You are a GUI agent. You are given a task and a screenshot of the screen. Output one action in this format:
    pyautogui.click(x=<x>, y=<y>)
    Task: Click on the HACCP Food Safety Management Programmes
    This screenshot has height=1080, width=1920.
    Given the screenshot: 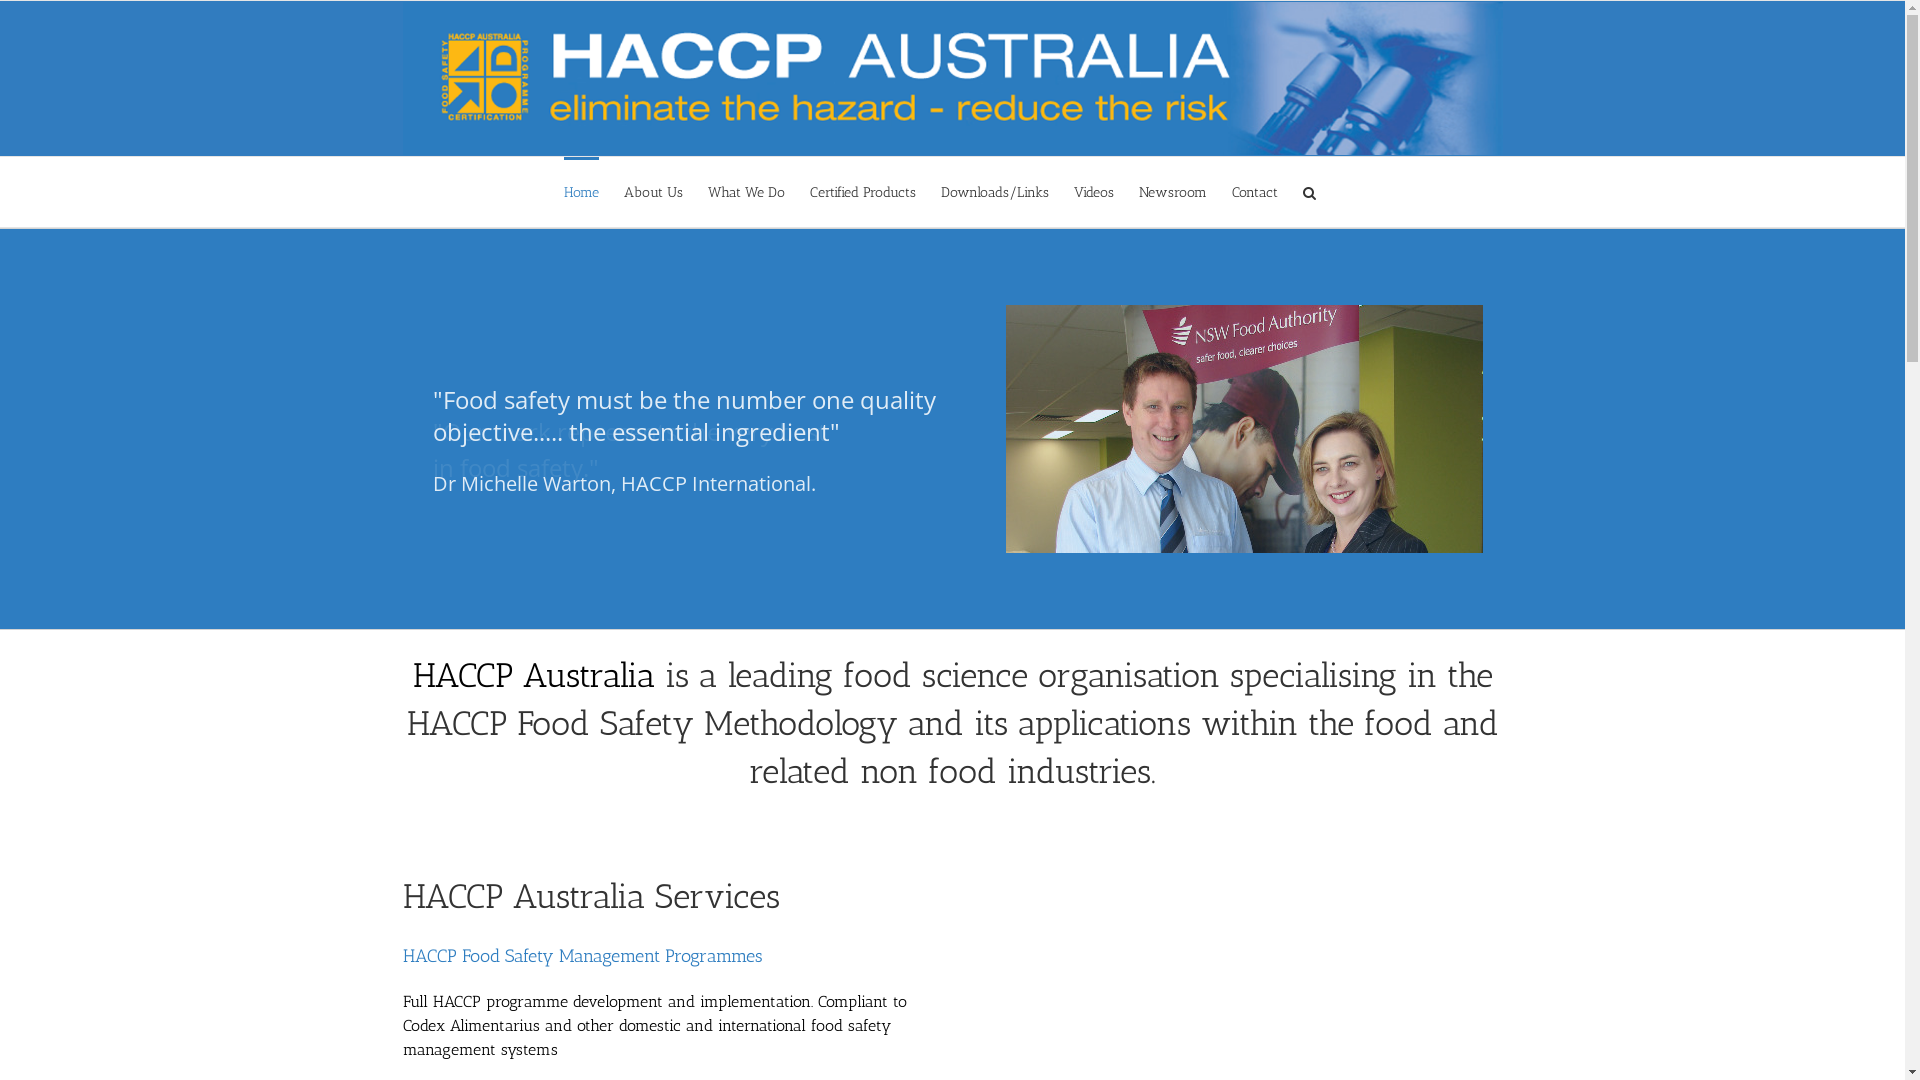 What is the action you would take?
    pyautogui.click(x=582, y=956)
    